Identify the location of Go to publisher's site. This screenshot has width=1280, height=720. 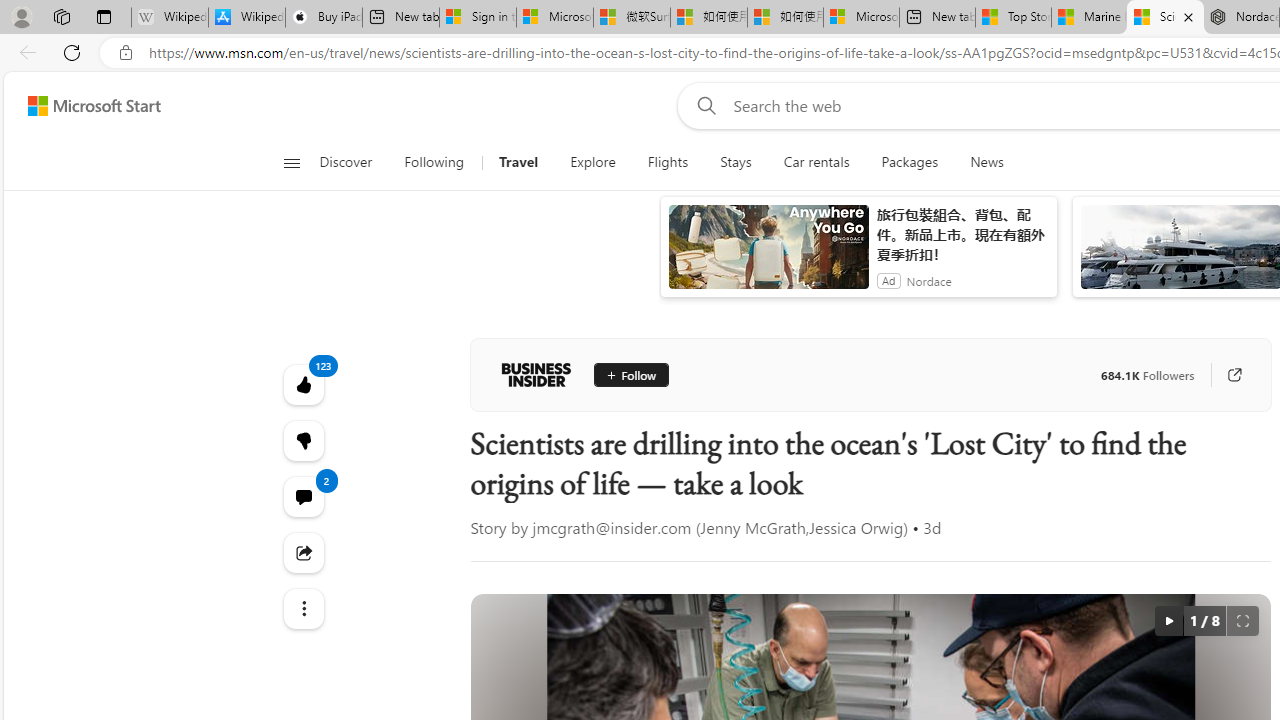
(1234, 374).